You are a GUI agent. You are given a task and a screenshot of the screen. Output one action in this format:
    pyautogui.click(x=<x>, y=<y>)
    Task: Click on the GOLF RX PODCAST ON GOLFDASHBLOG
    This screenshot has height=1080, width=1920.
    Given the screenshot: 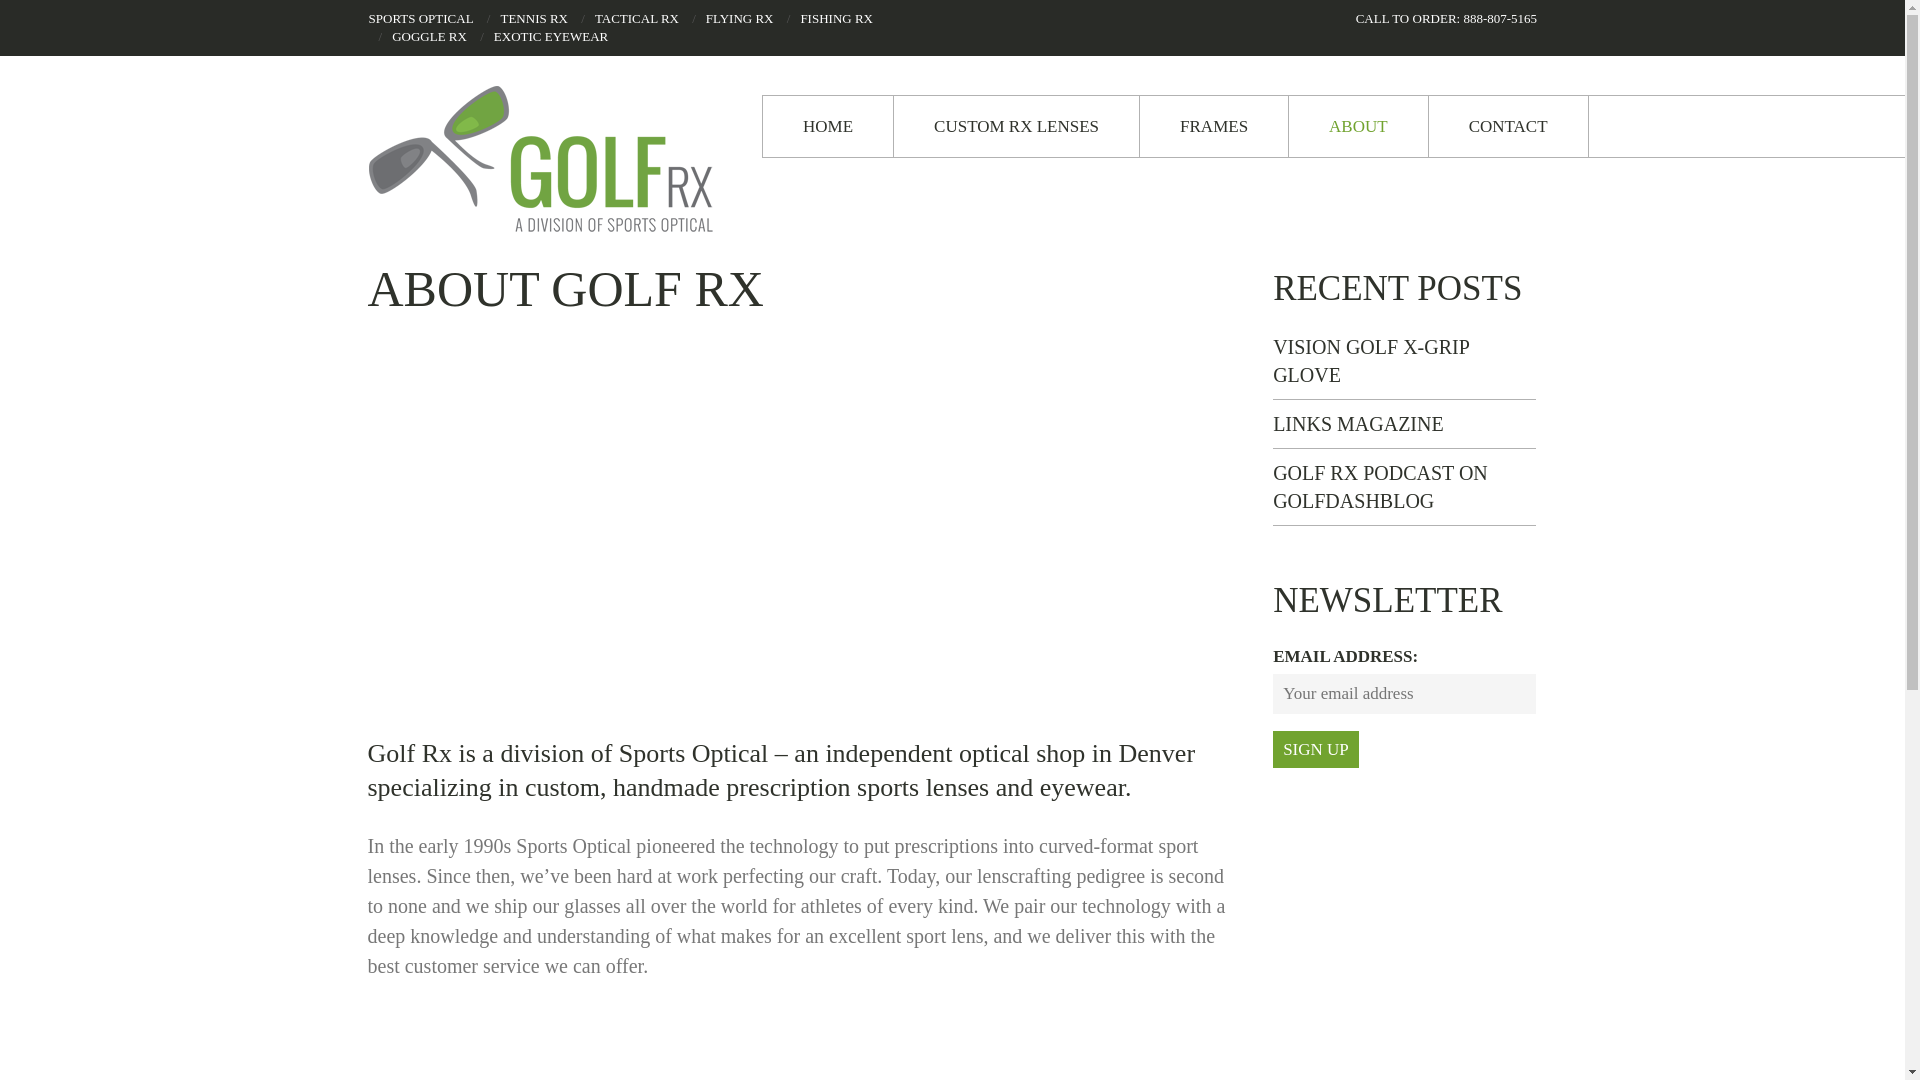 What is the action you would take?
    pyautogui.click(x=1380, y=486)
    